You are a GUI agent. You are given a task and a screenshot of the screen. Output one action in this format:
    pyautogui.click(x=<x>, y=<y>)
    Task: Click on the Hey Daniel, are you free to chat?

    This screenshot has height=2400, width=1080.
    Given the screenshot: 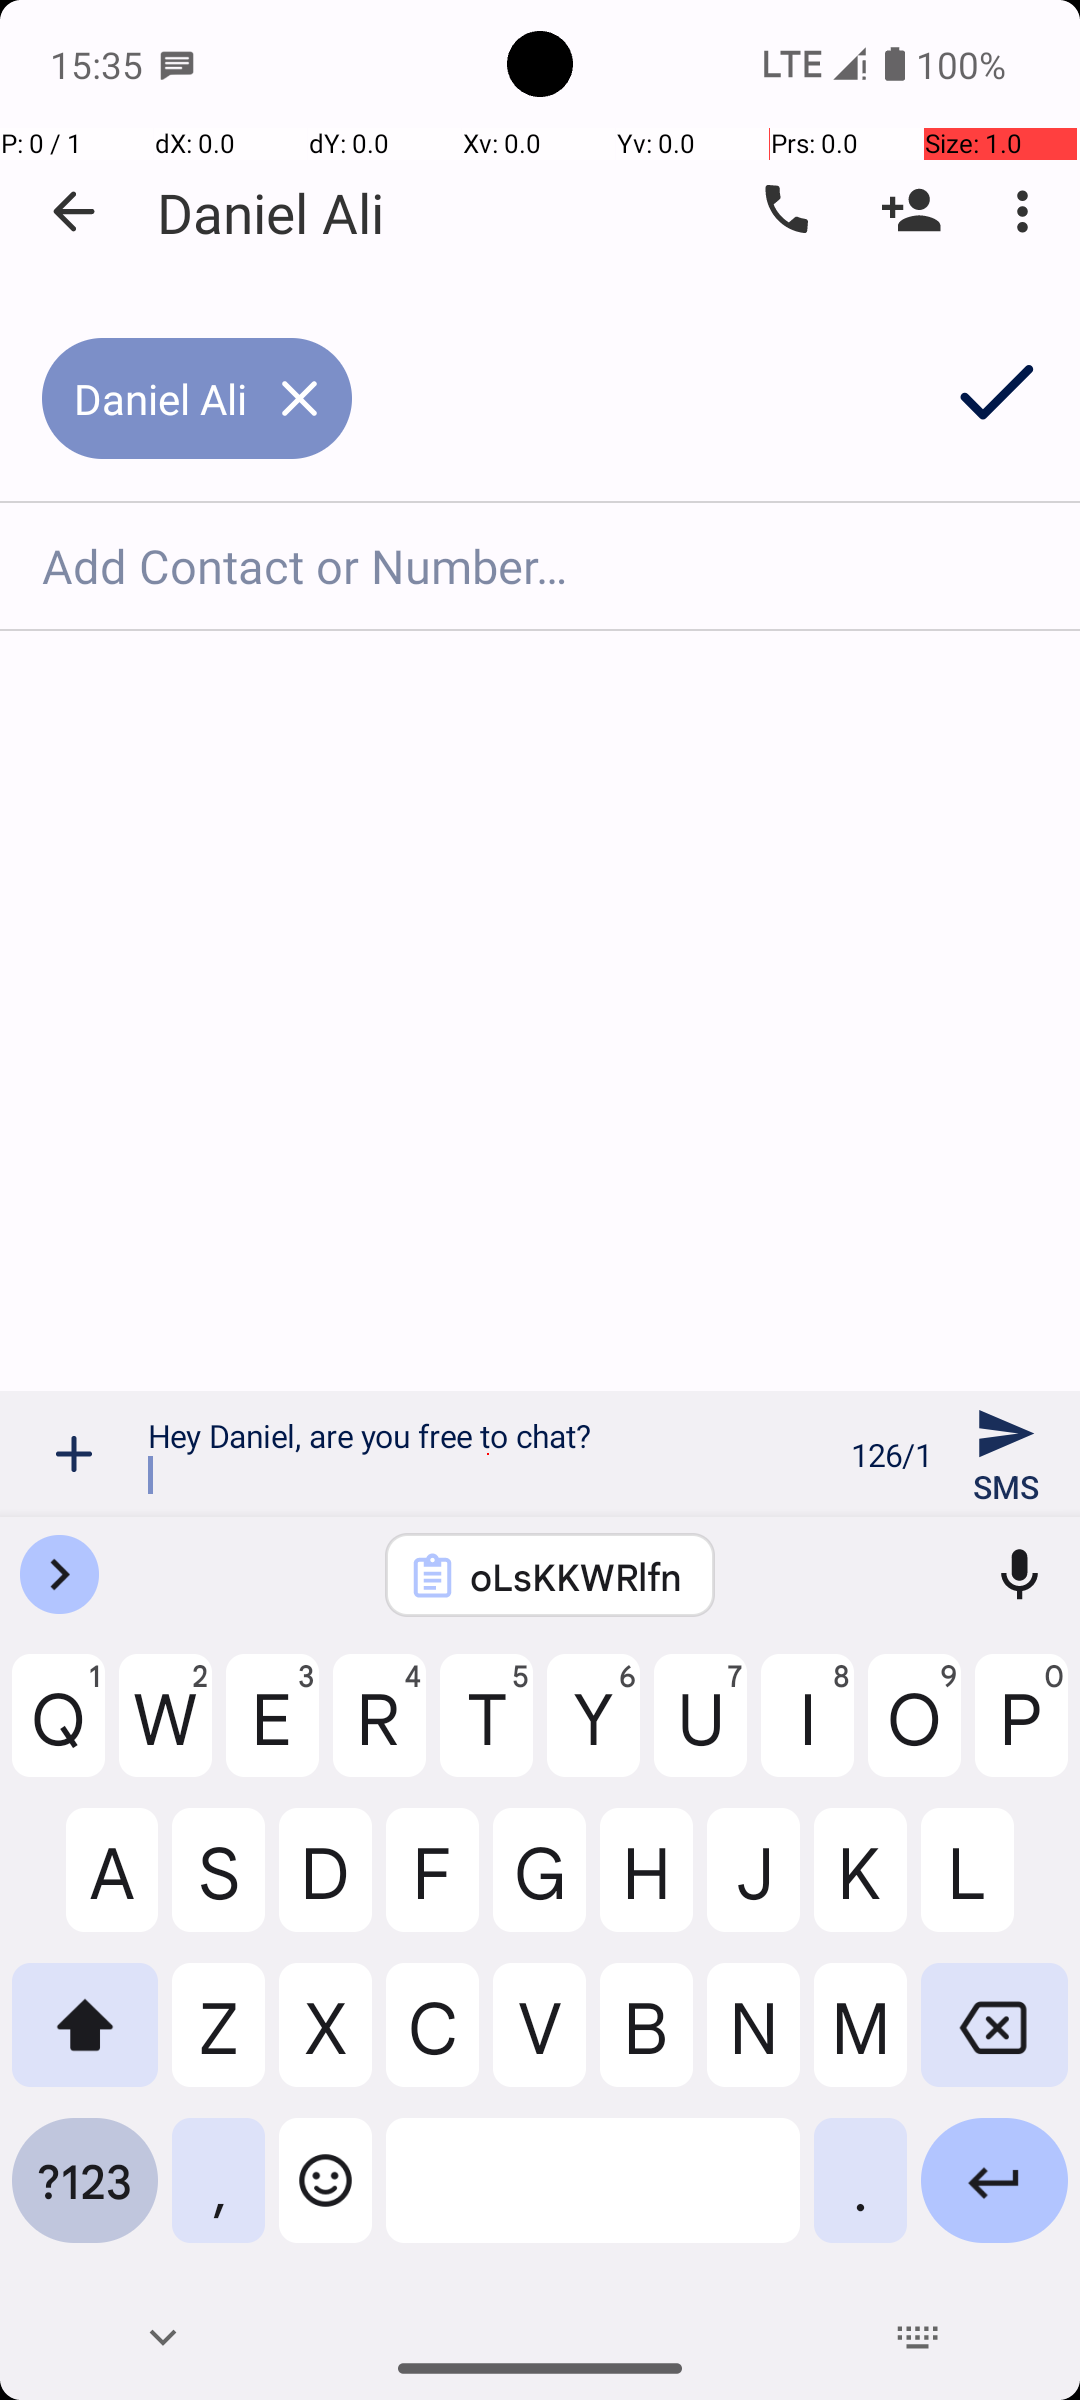 What is the action you would take?
    pyautogui.click(x=488, y=1454)
    